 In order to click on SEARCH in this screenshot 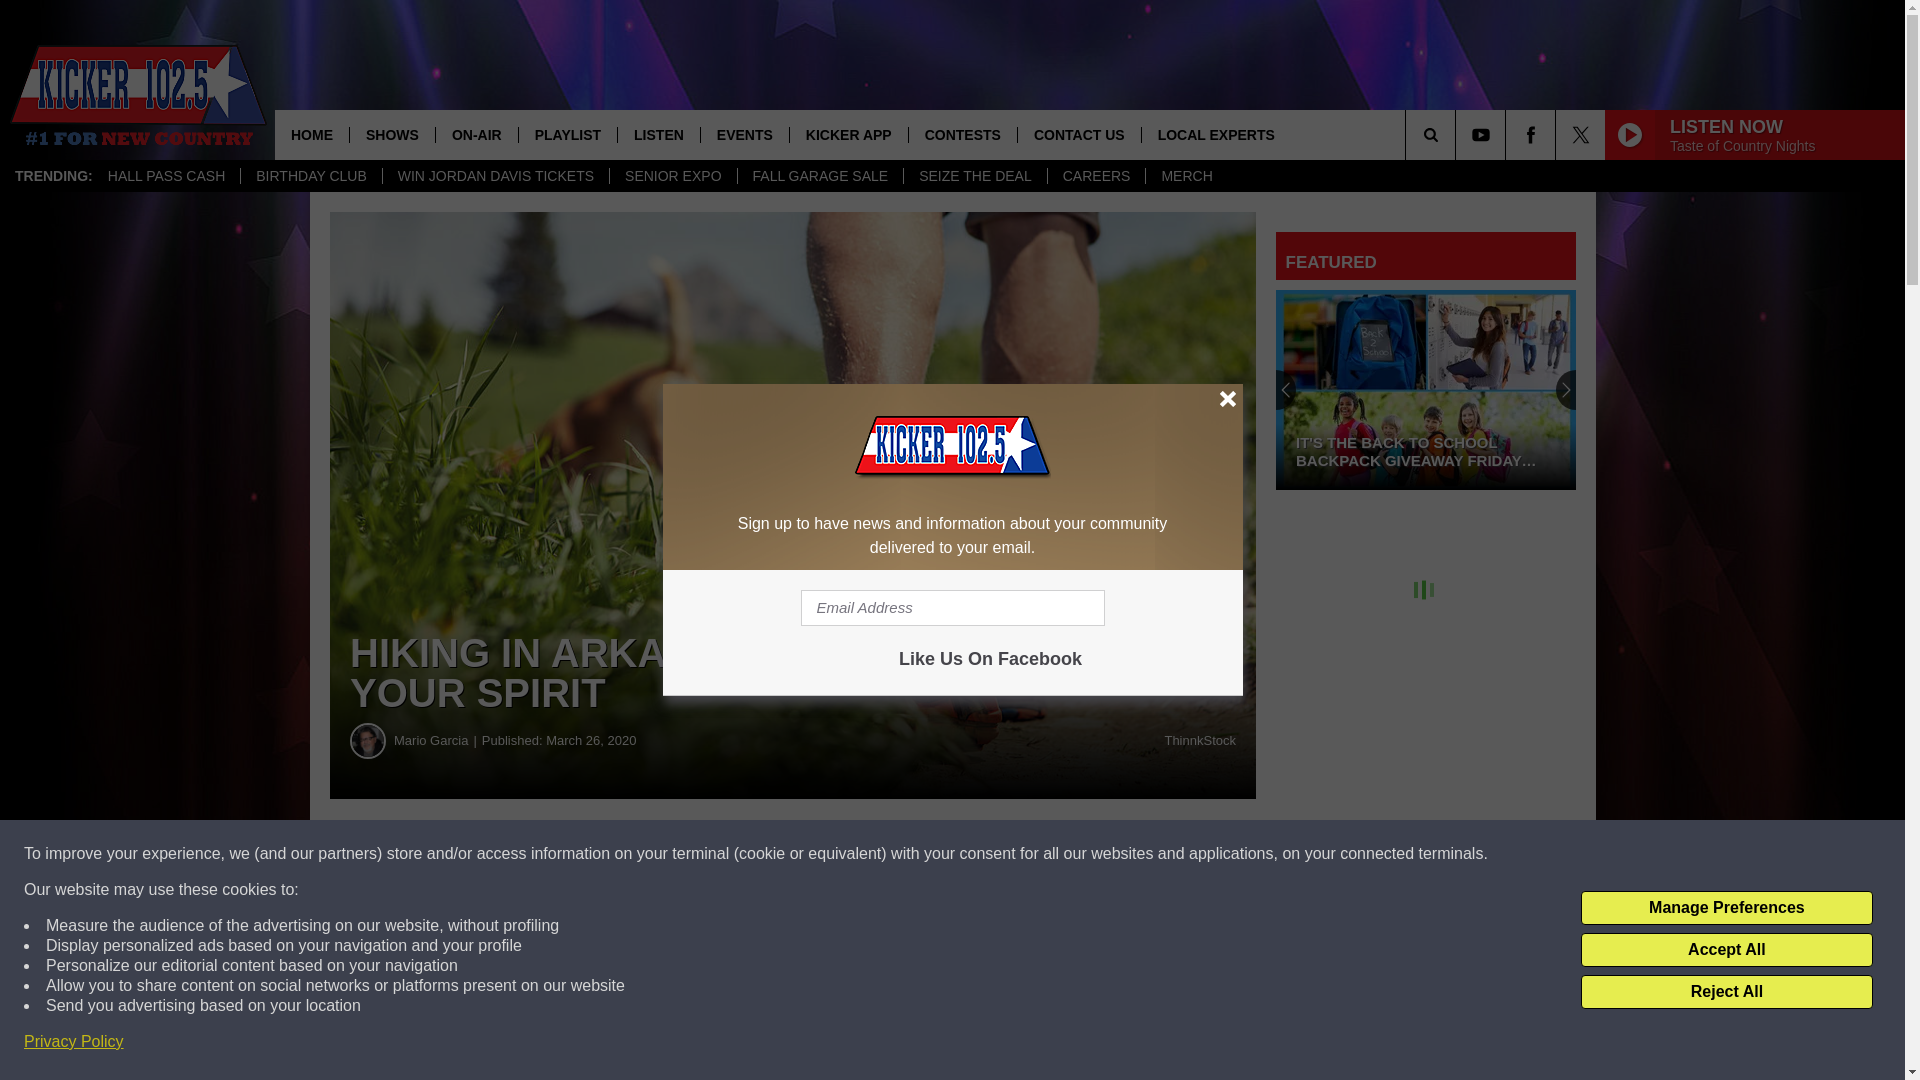, I will do `click(1458, 134)`.